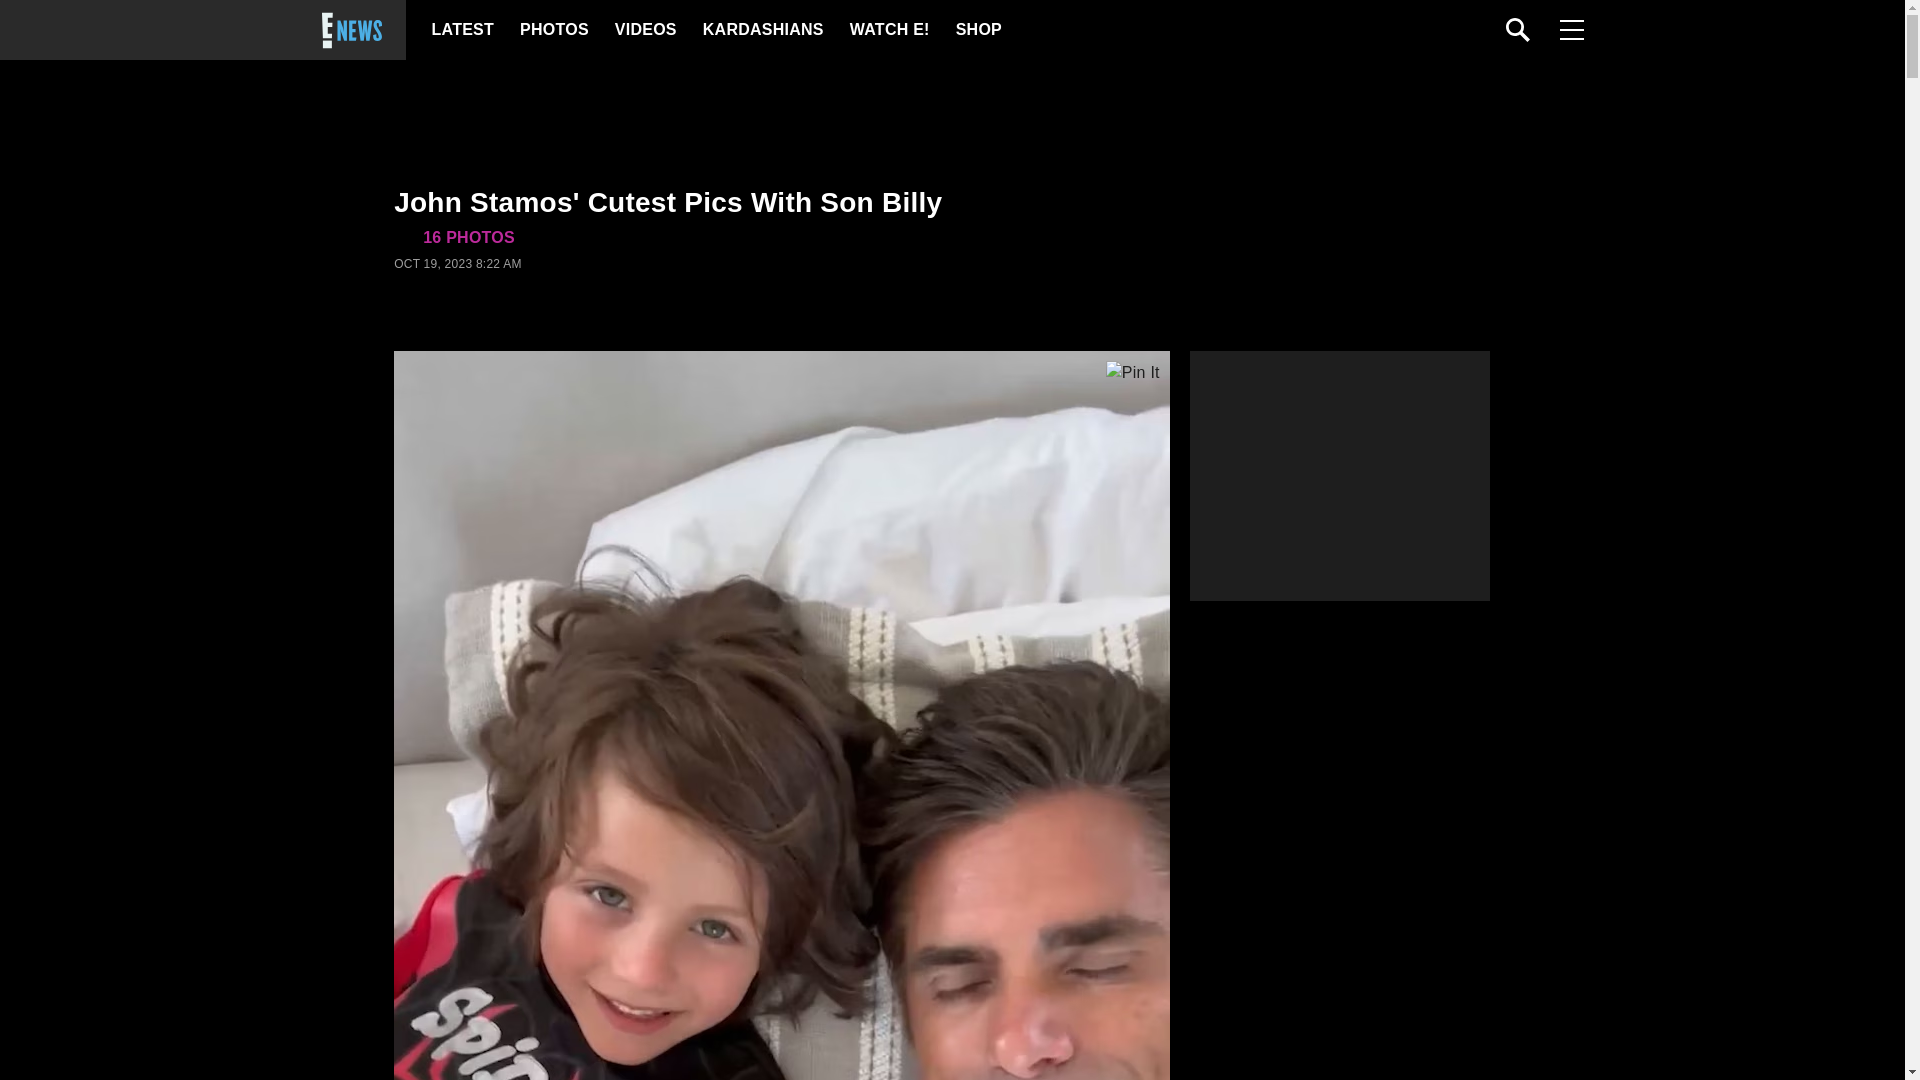 The image size is (1920, 1080). Describe the element at coordinates (554, 30) in the screenshot. I see `PHOTOS` at that location.